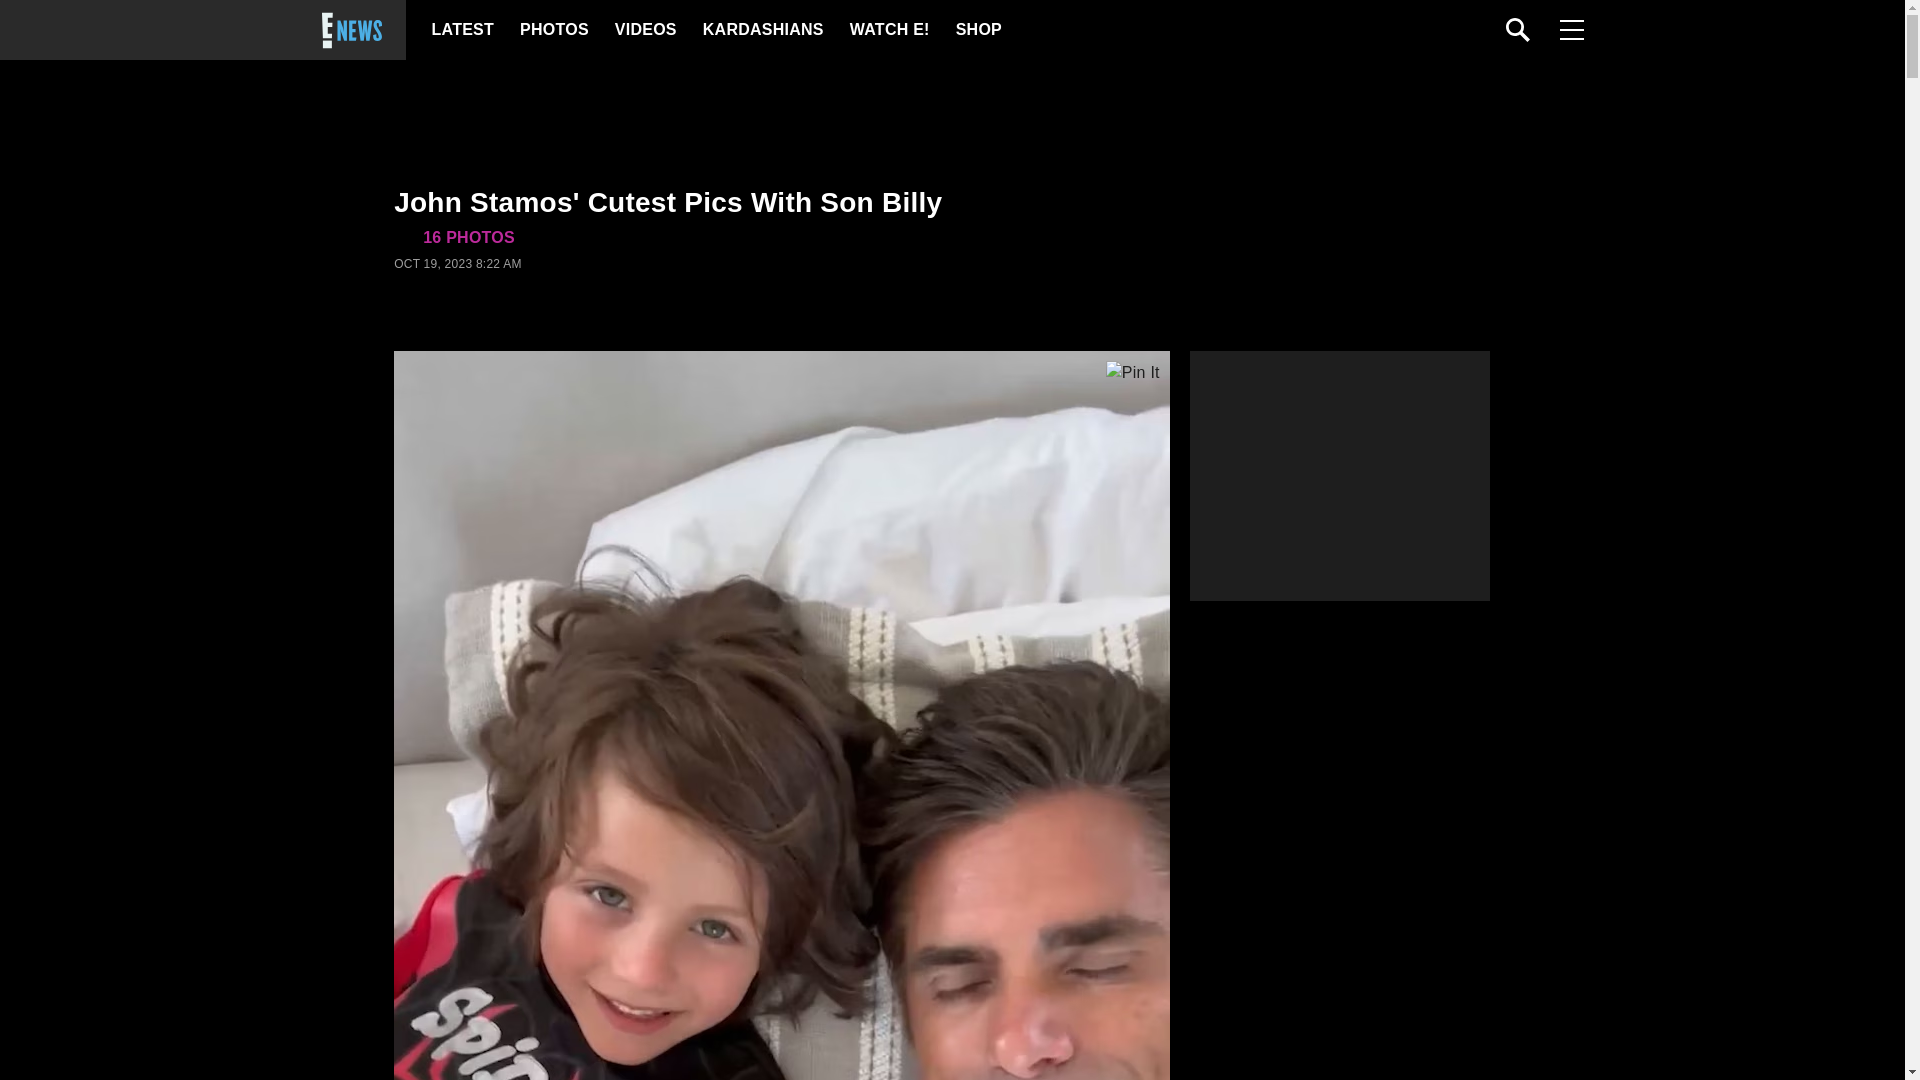 The image size is (1920, 1080). Describe the element at coordinates (554, 30) in the screenshot. I see `PHOTOS` at that location.